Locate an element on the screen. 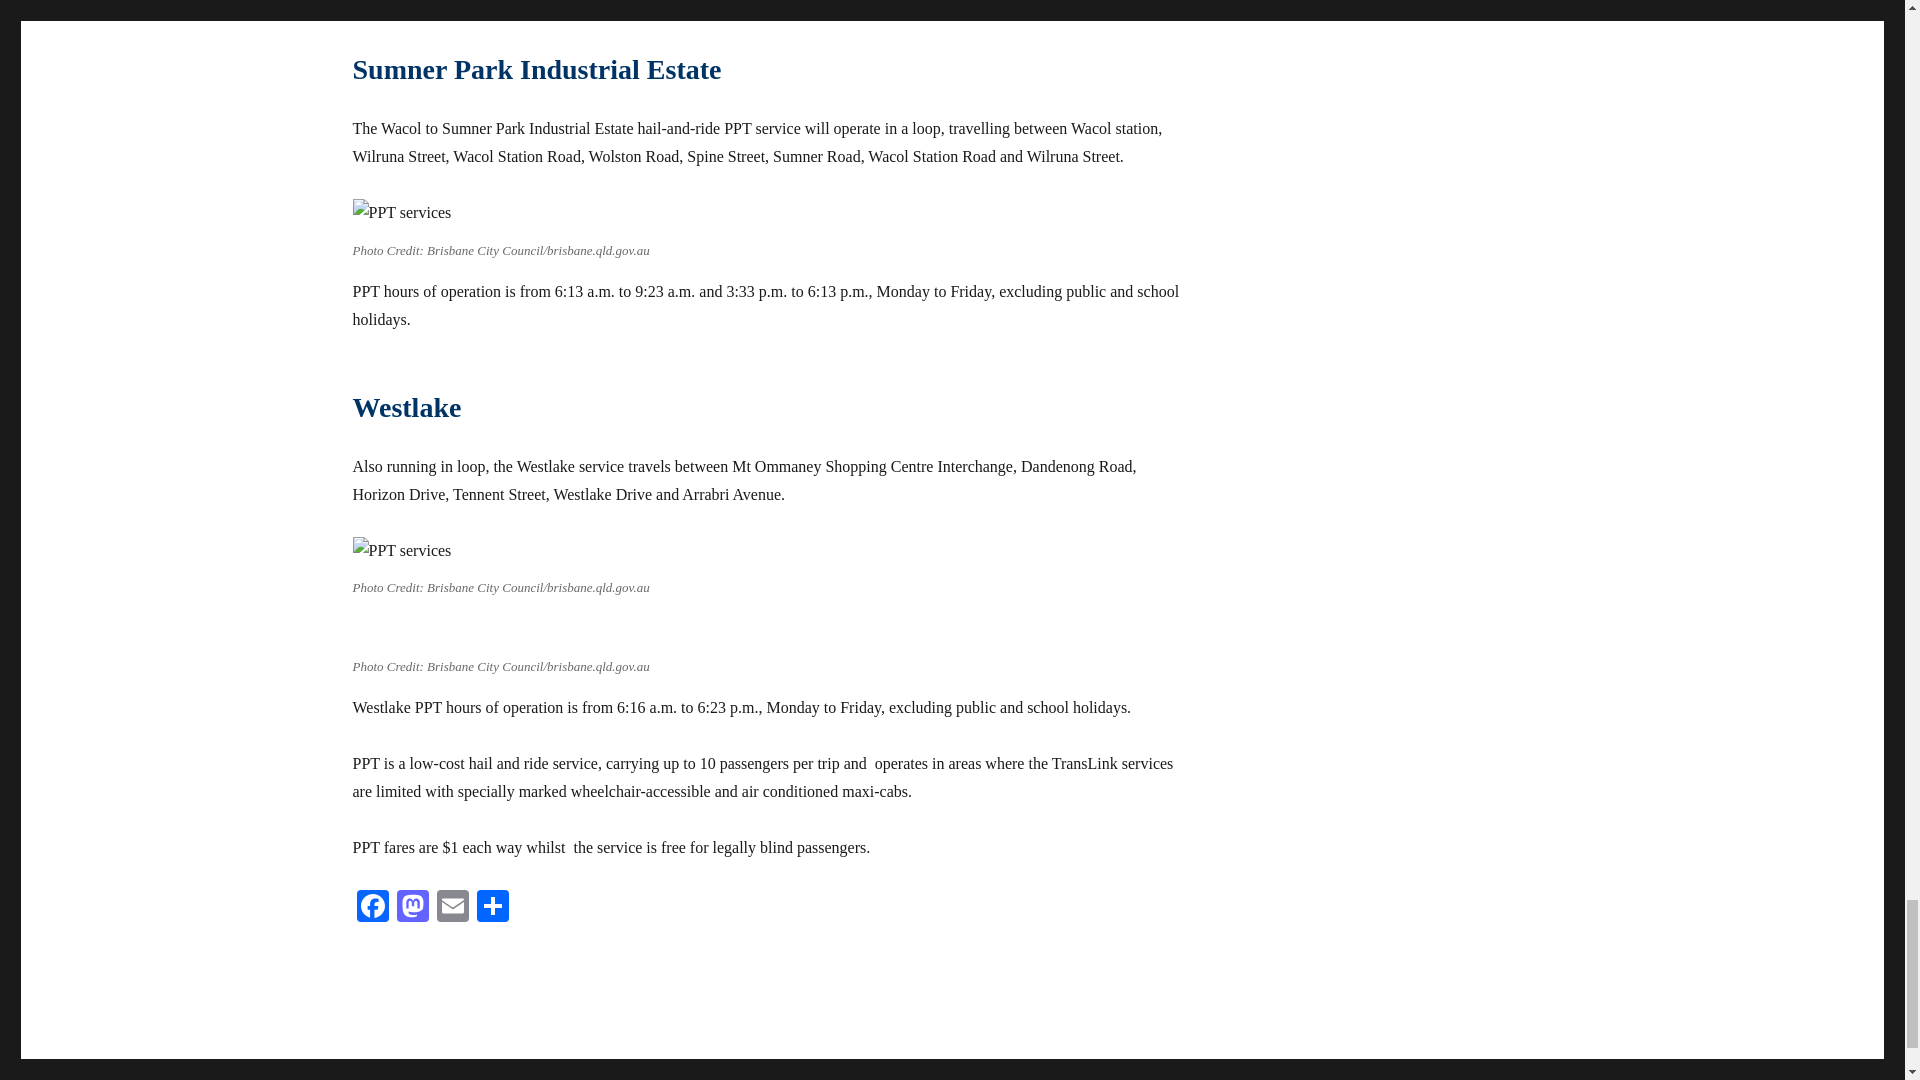 The image size is (1920, 1080). Email is located at coordinates (452, 908).